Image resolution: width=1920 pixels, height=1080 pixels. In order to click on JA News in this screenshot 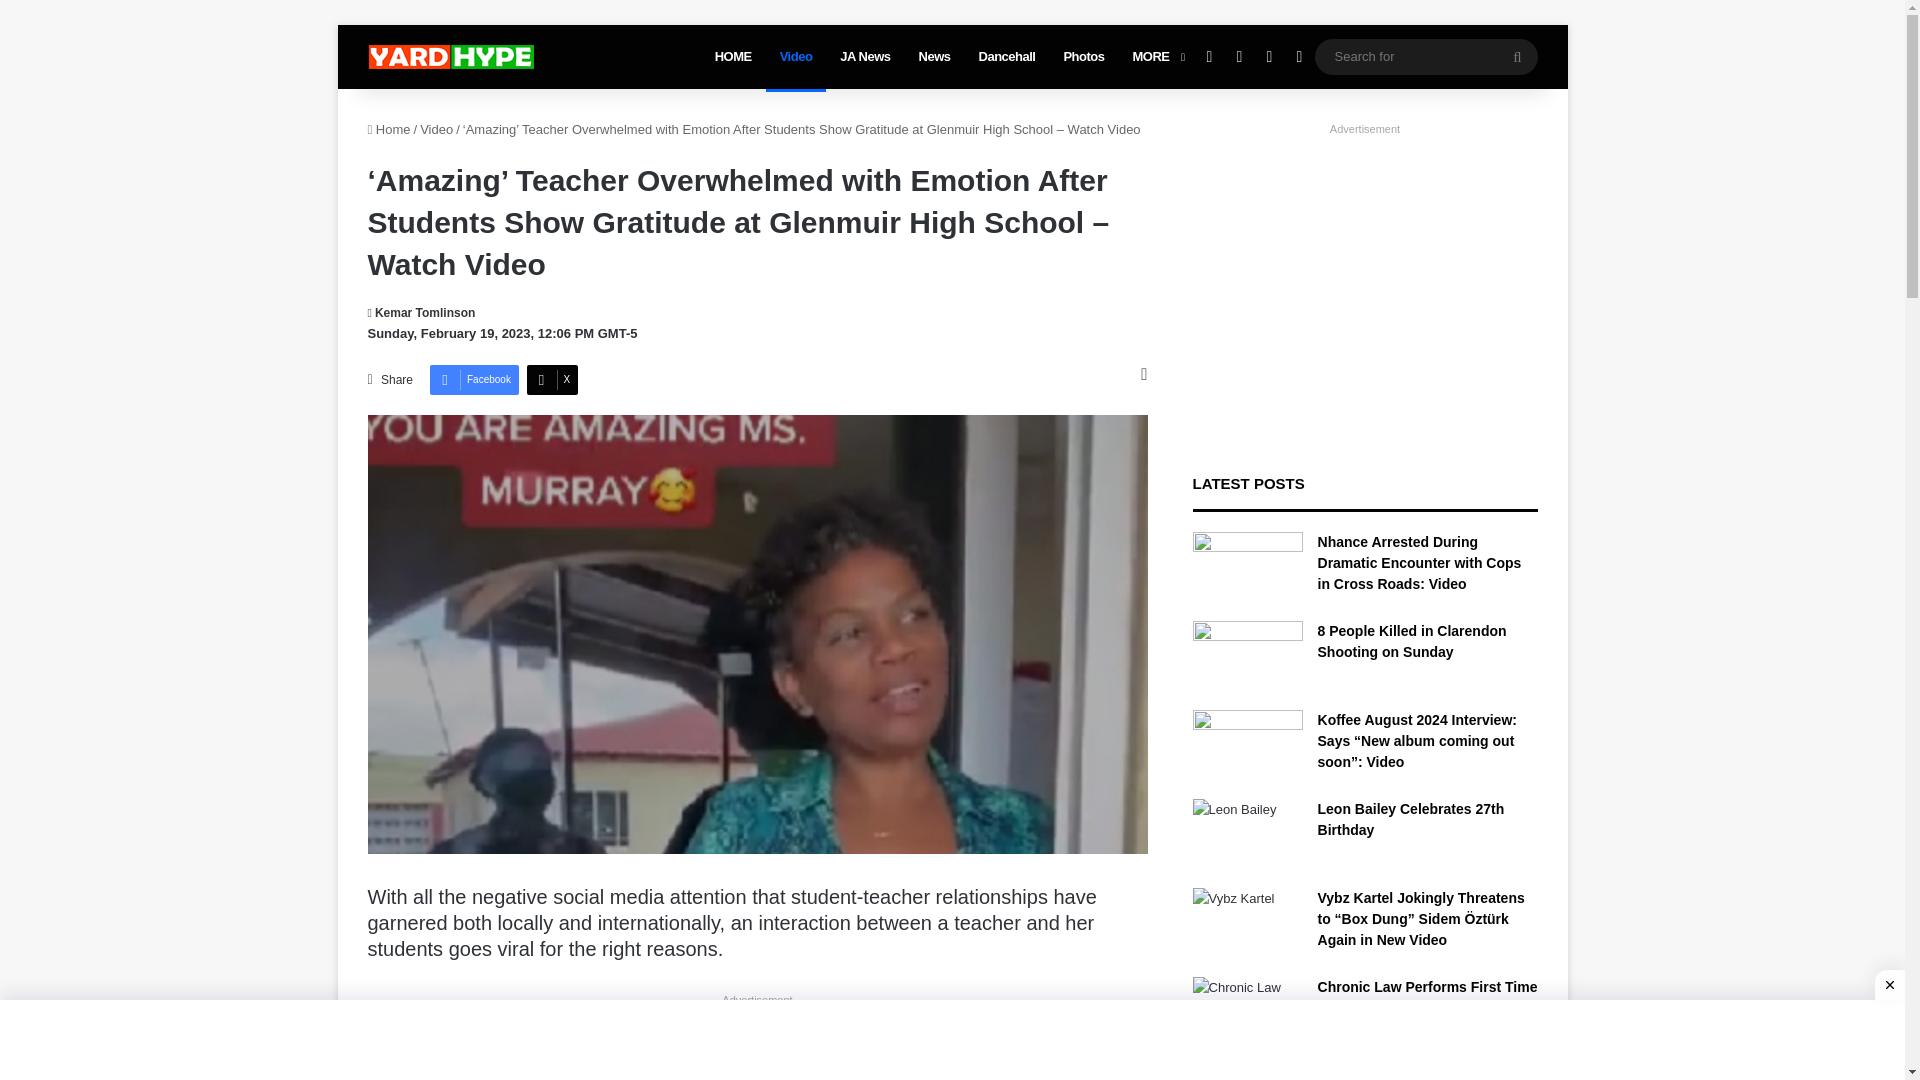, I will do `click(864, 56)`.